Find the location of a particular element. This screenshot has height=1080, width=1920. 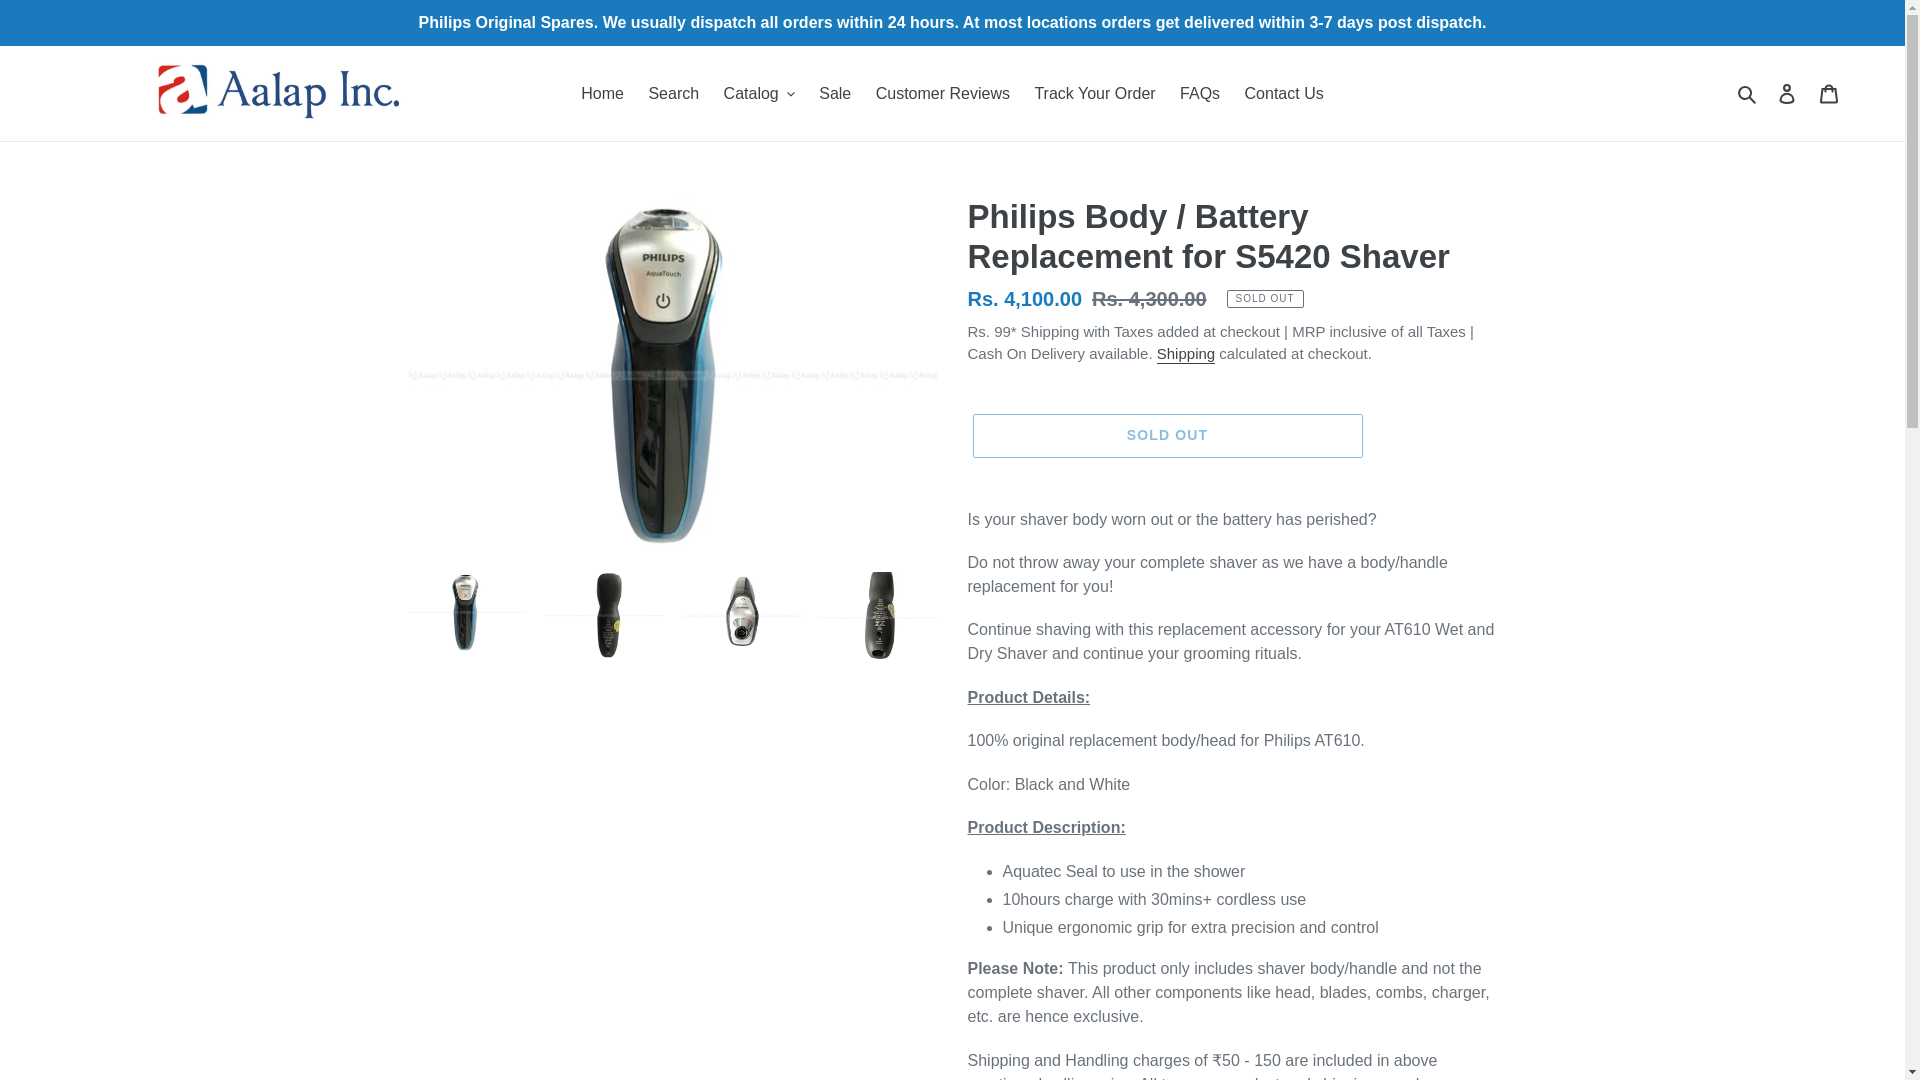

Track Your Order is located at coordinates (1094, 92).